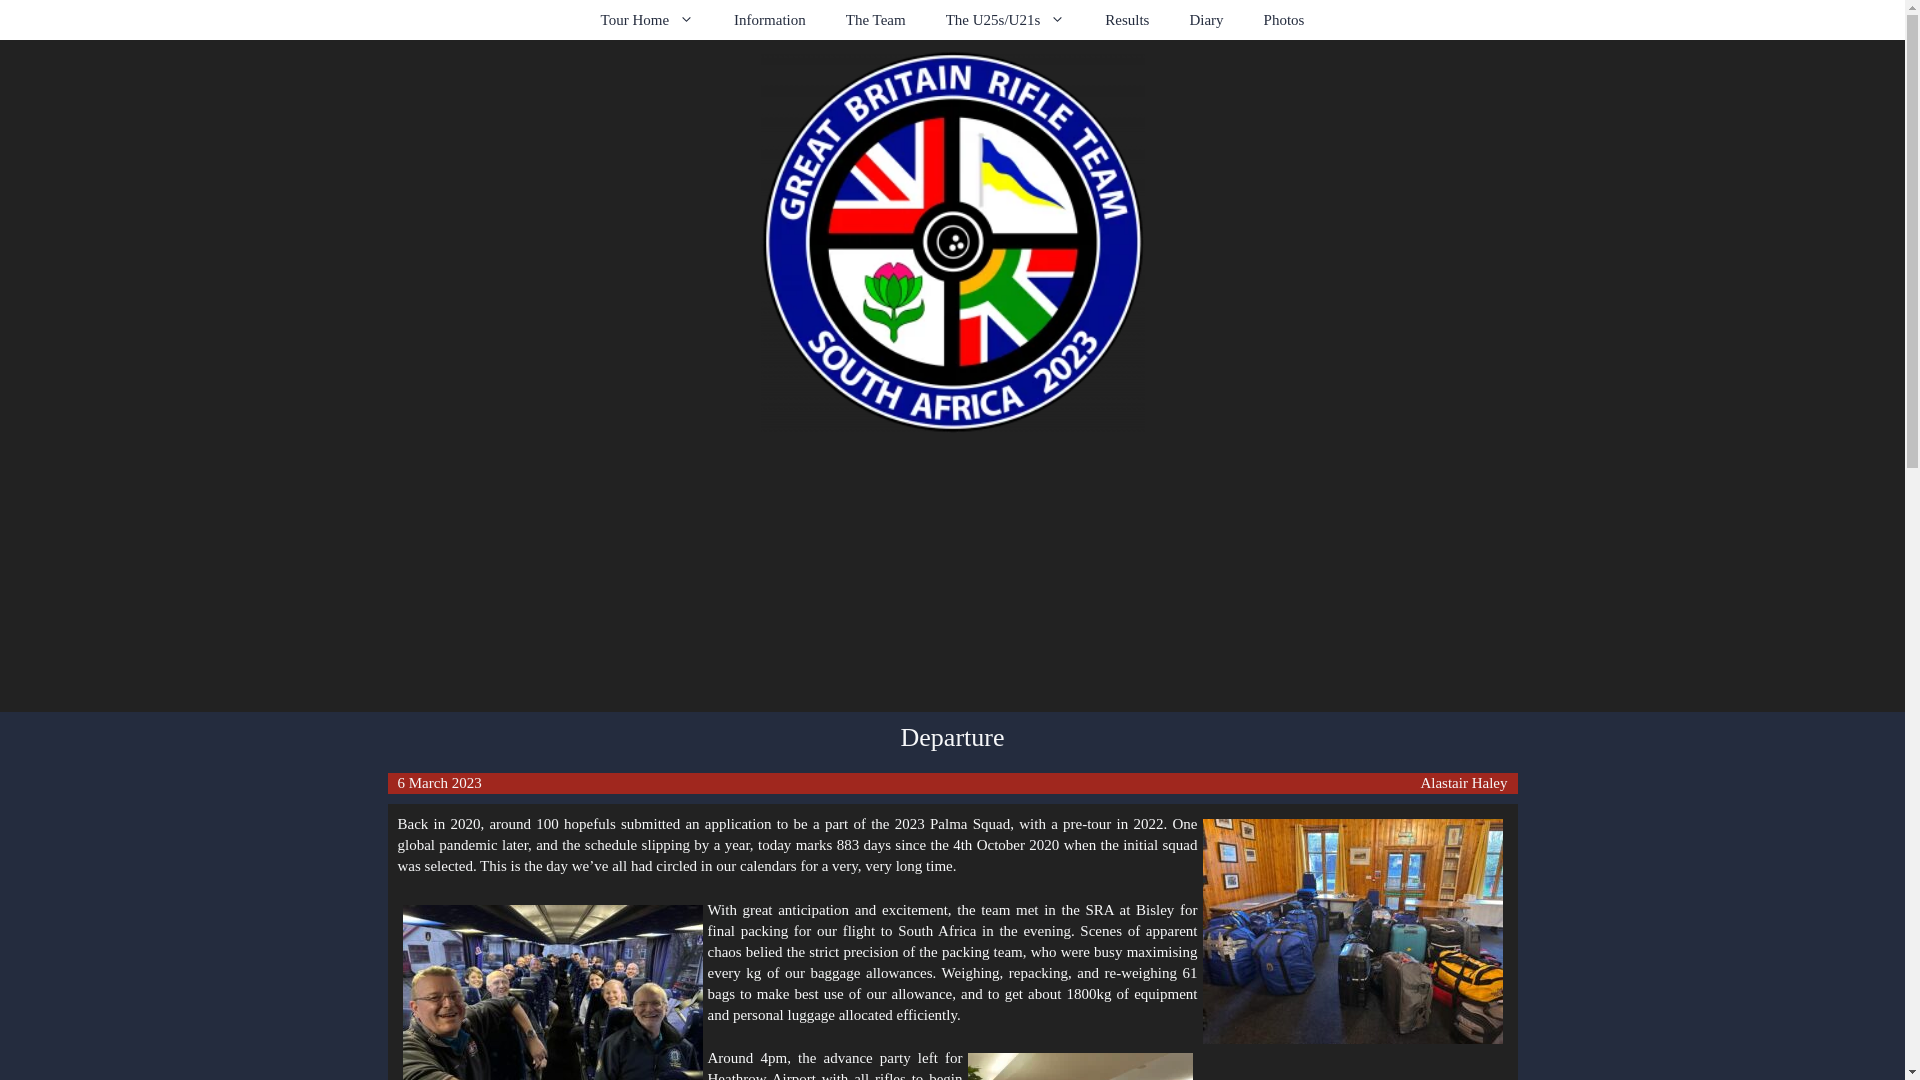 This screenshot has width=1920, height=1080. Describe the element at coordinates (1351, 931) in the screenshot. I see `9c27dda9-c864-499b-97f0-017ac4a95055` at that location.